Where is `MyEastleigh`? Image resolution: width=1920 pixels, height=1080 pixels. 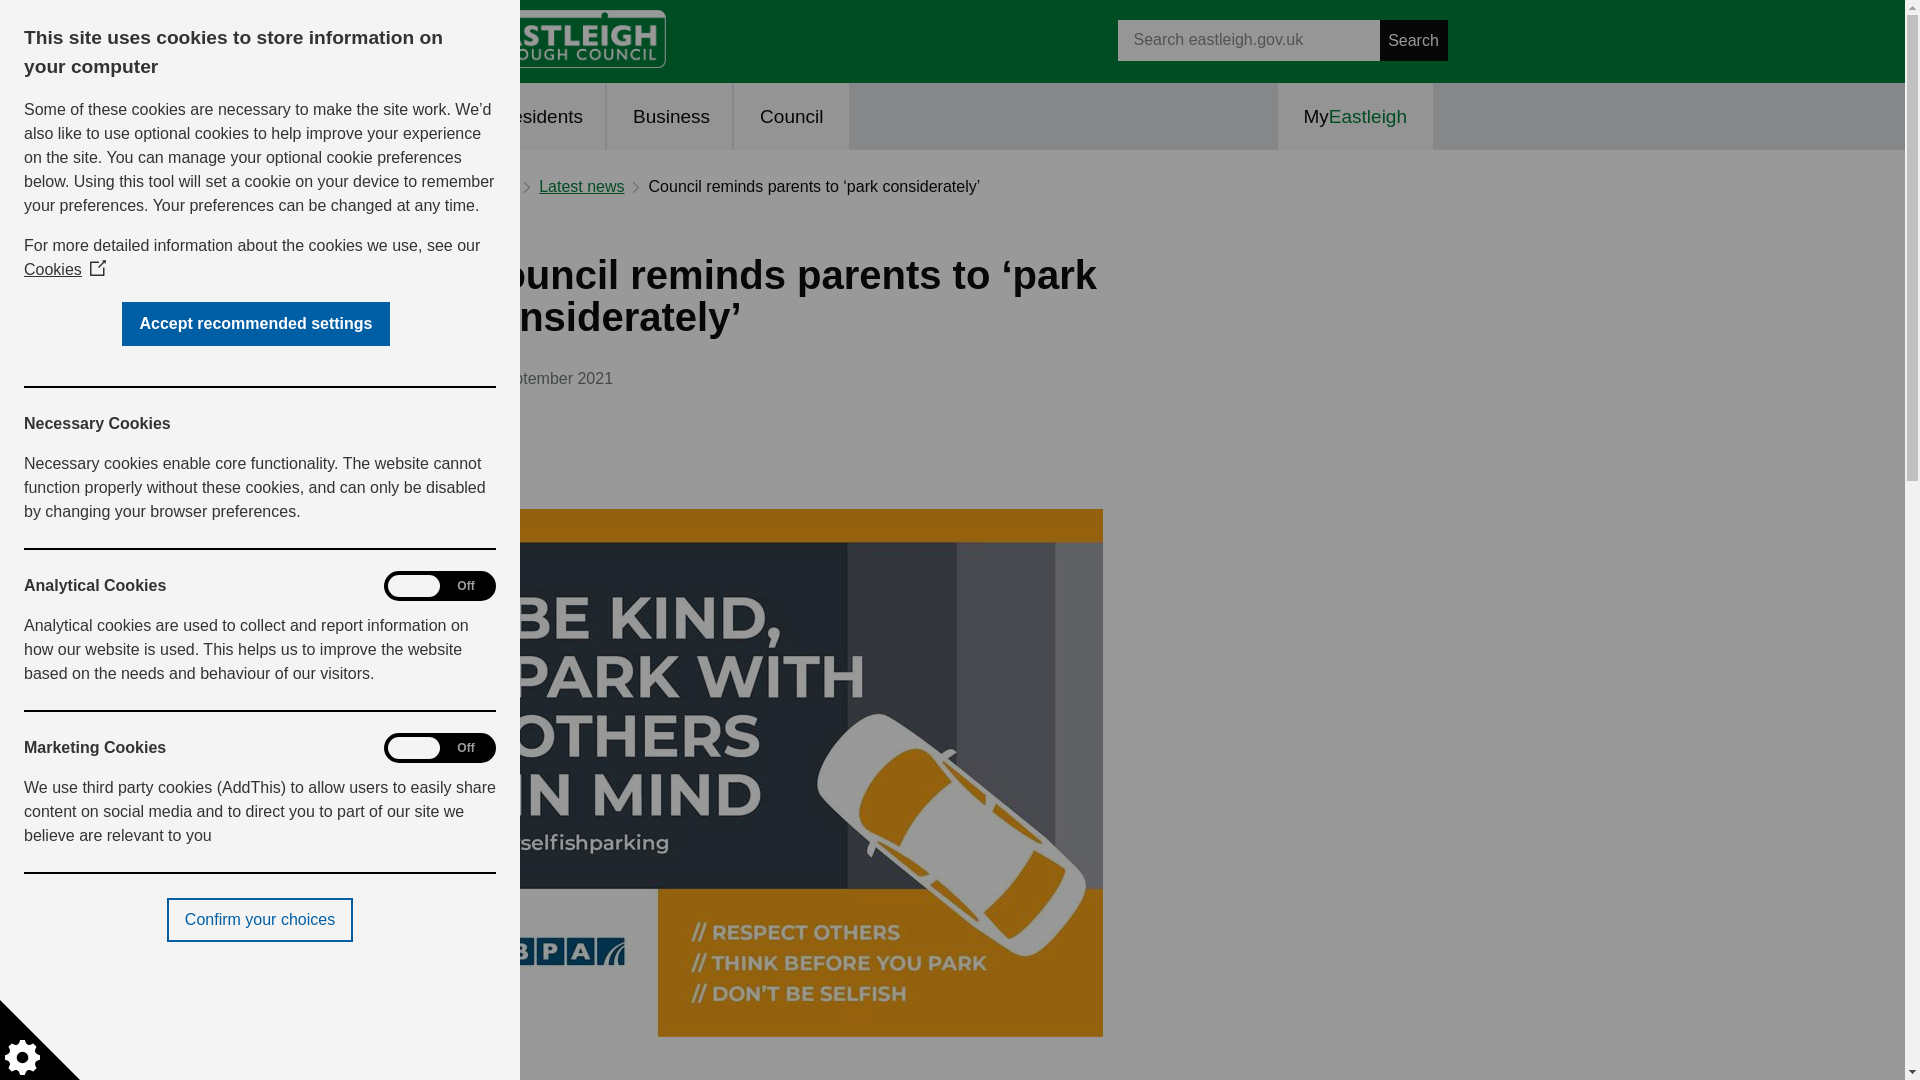 MyEastleigh is located at coordinates (1356, 116).